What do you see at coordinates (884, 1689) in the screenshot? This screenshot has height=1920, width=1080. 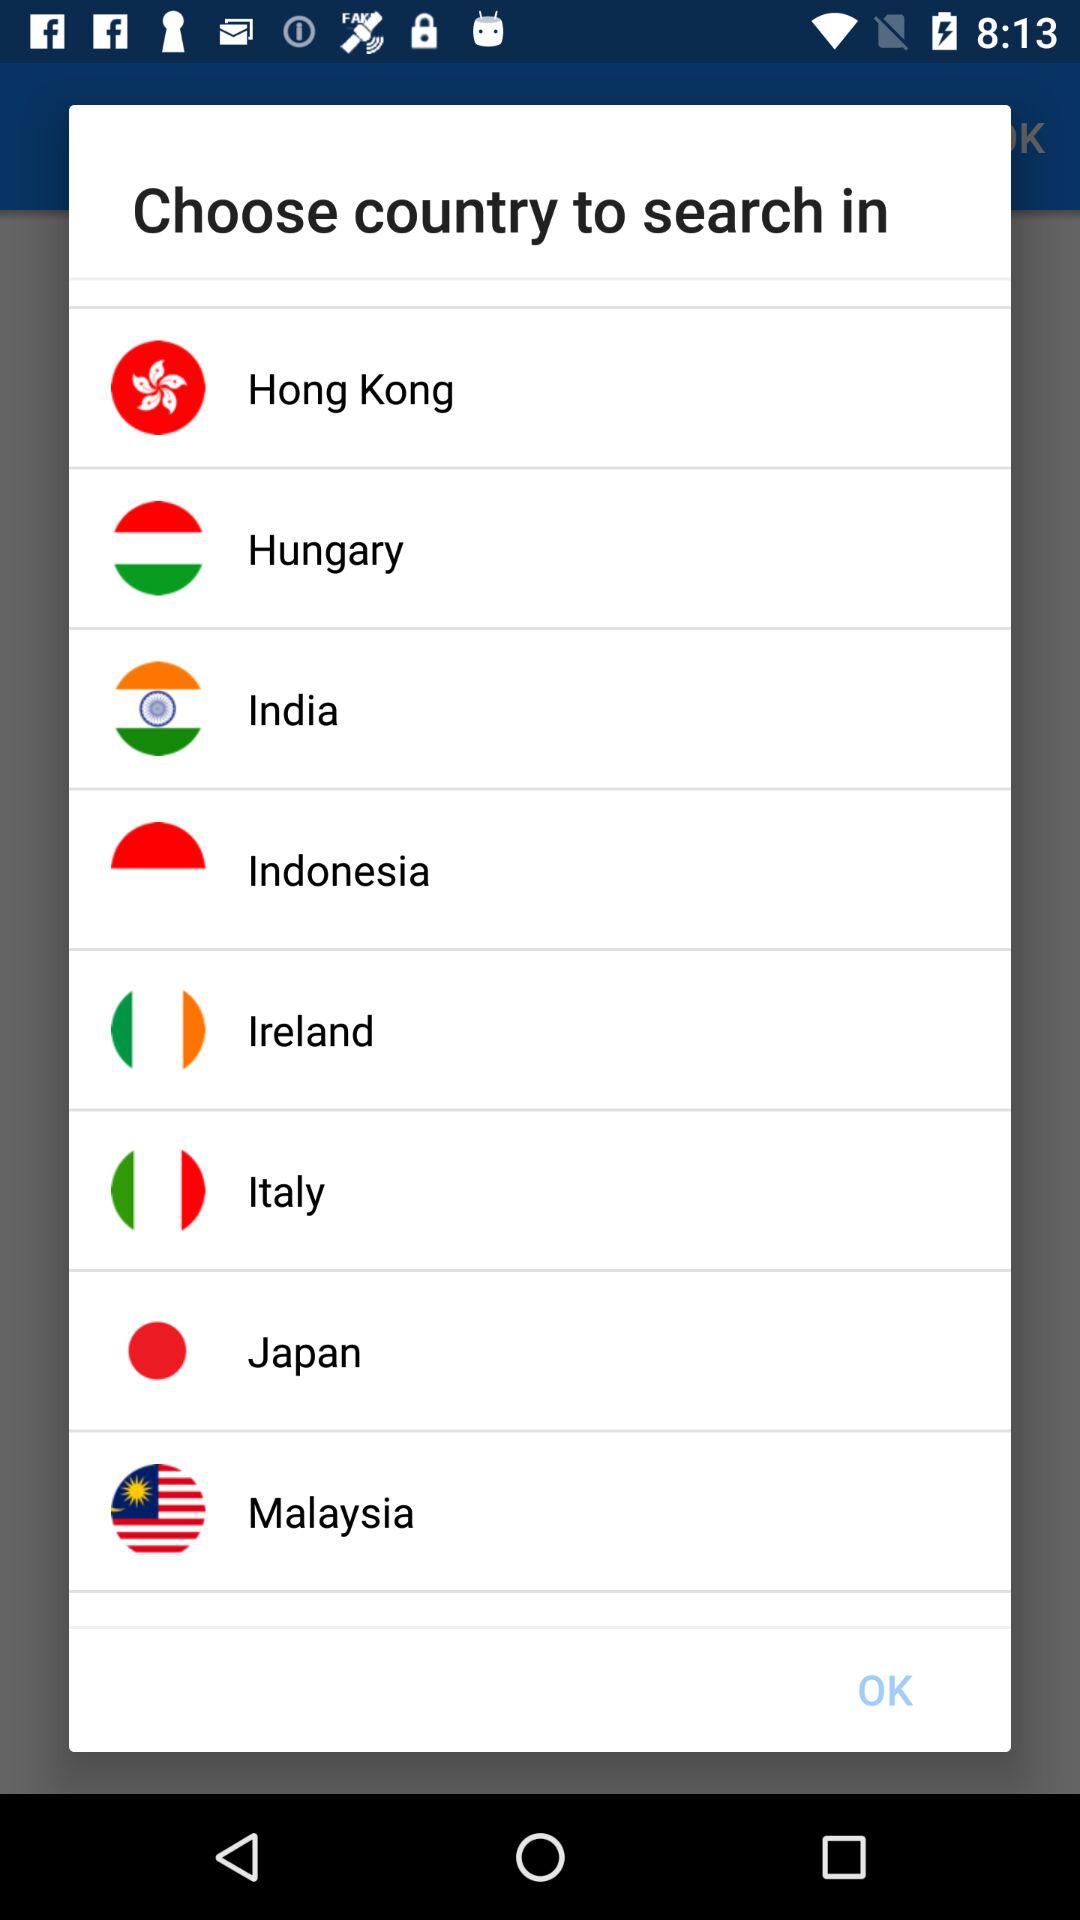 I see `jump until ok item` at bounding box center [884, 1689].